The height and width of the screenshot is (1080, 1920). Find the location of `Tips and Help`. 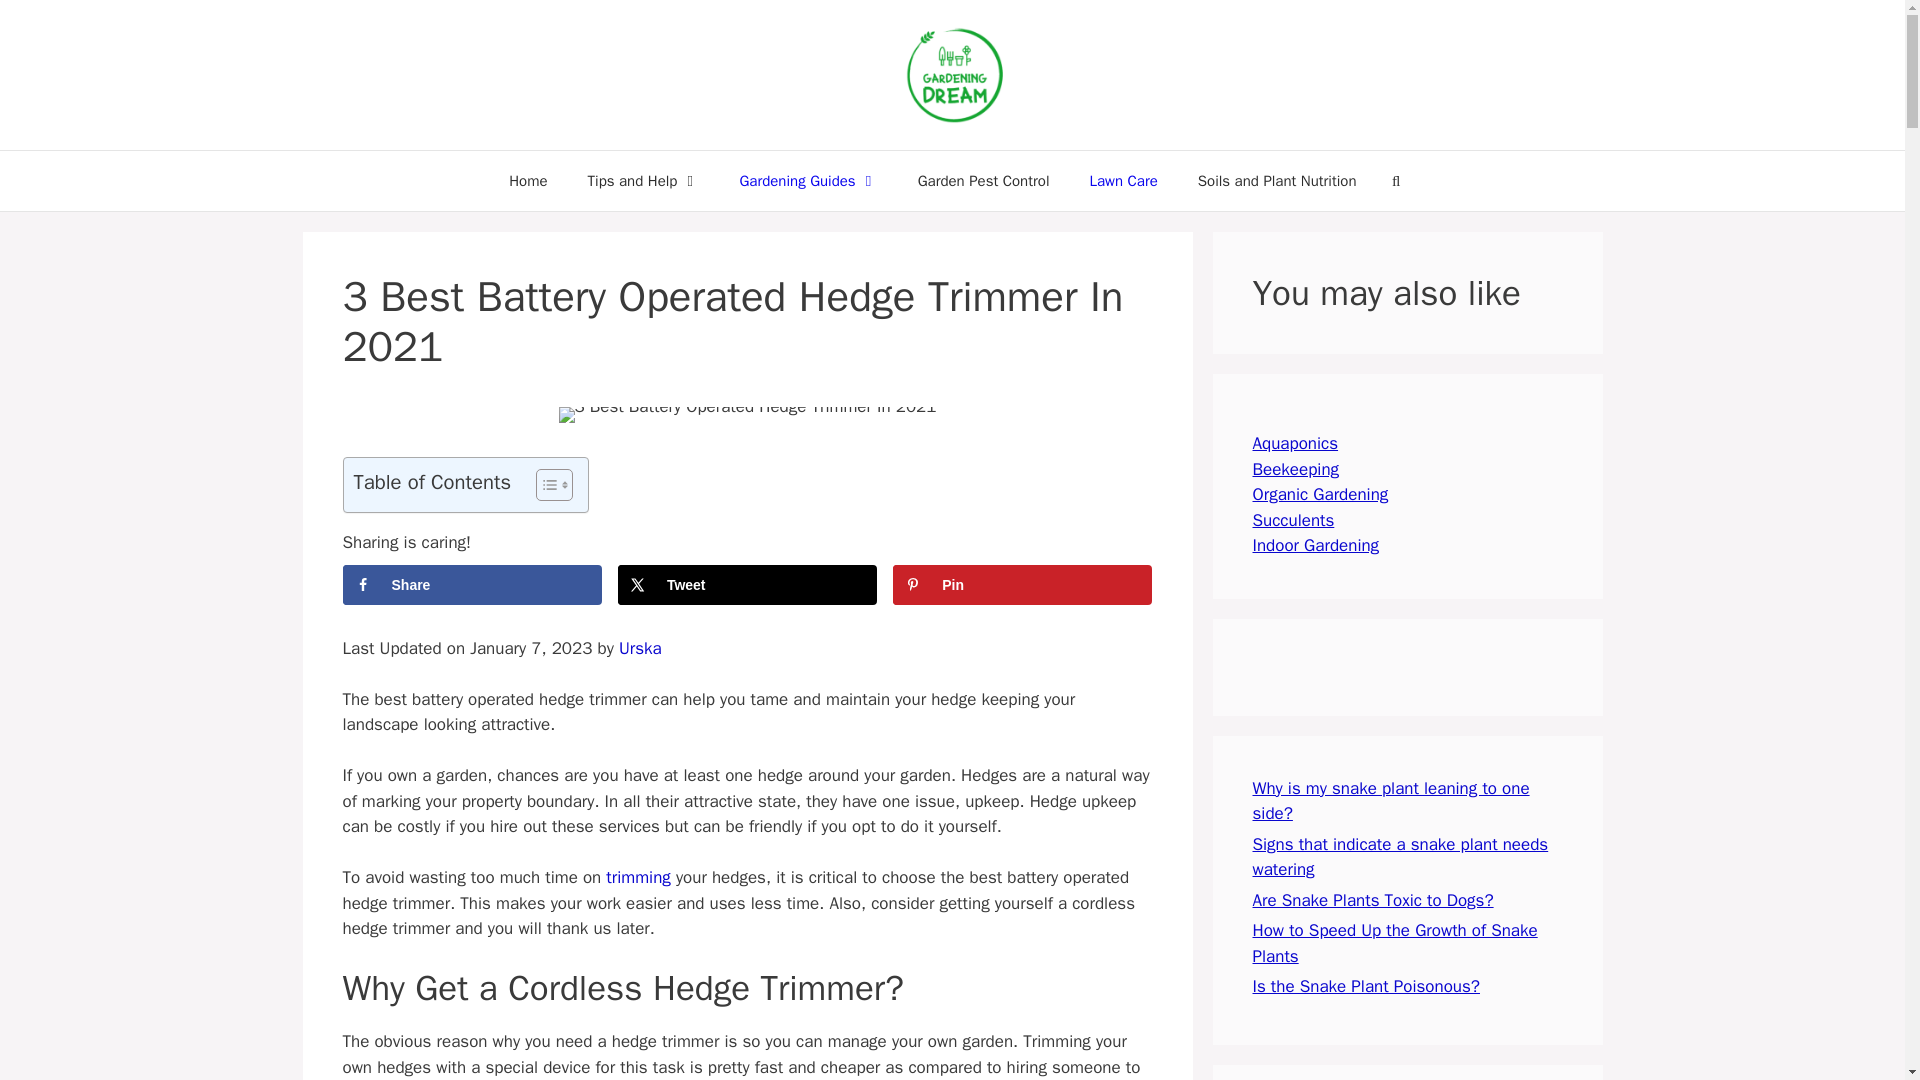

Tips and Help is located at coordinates (644, 180).